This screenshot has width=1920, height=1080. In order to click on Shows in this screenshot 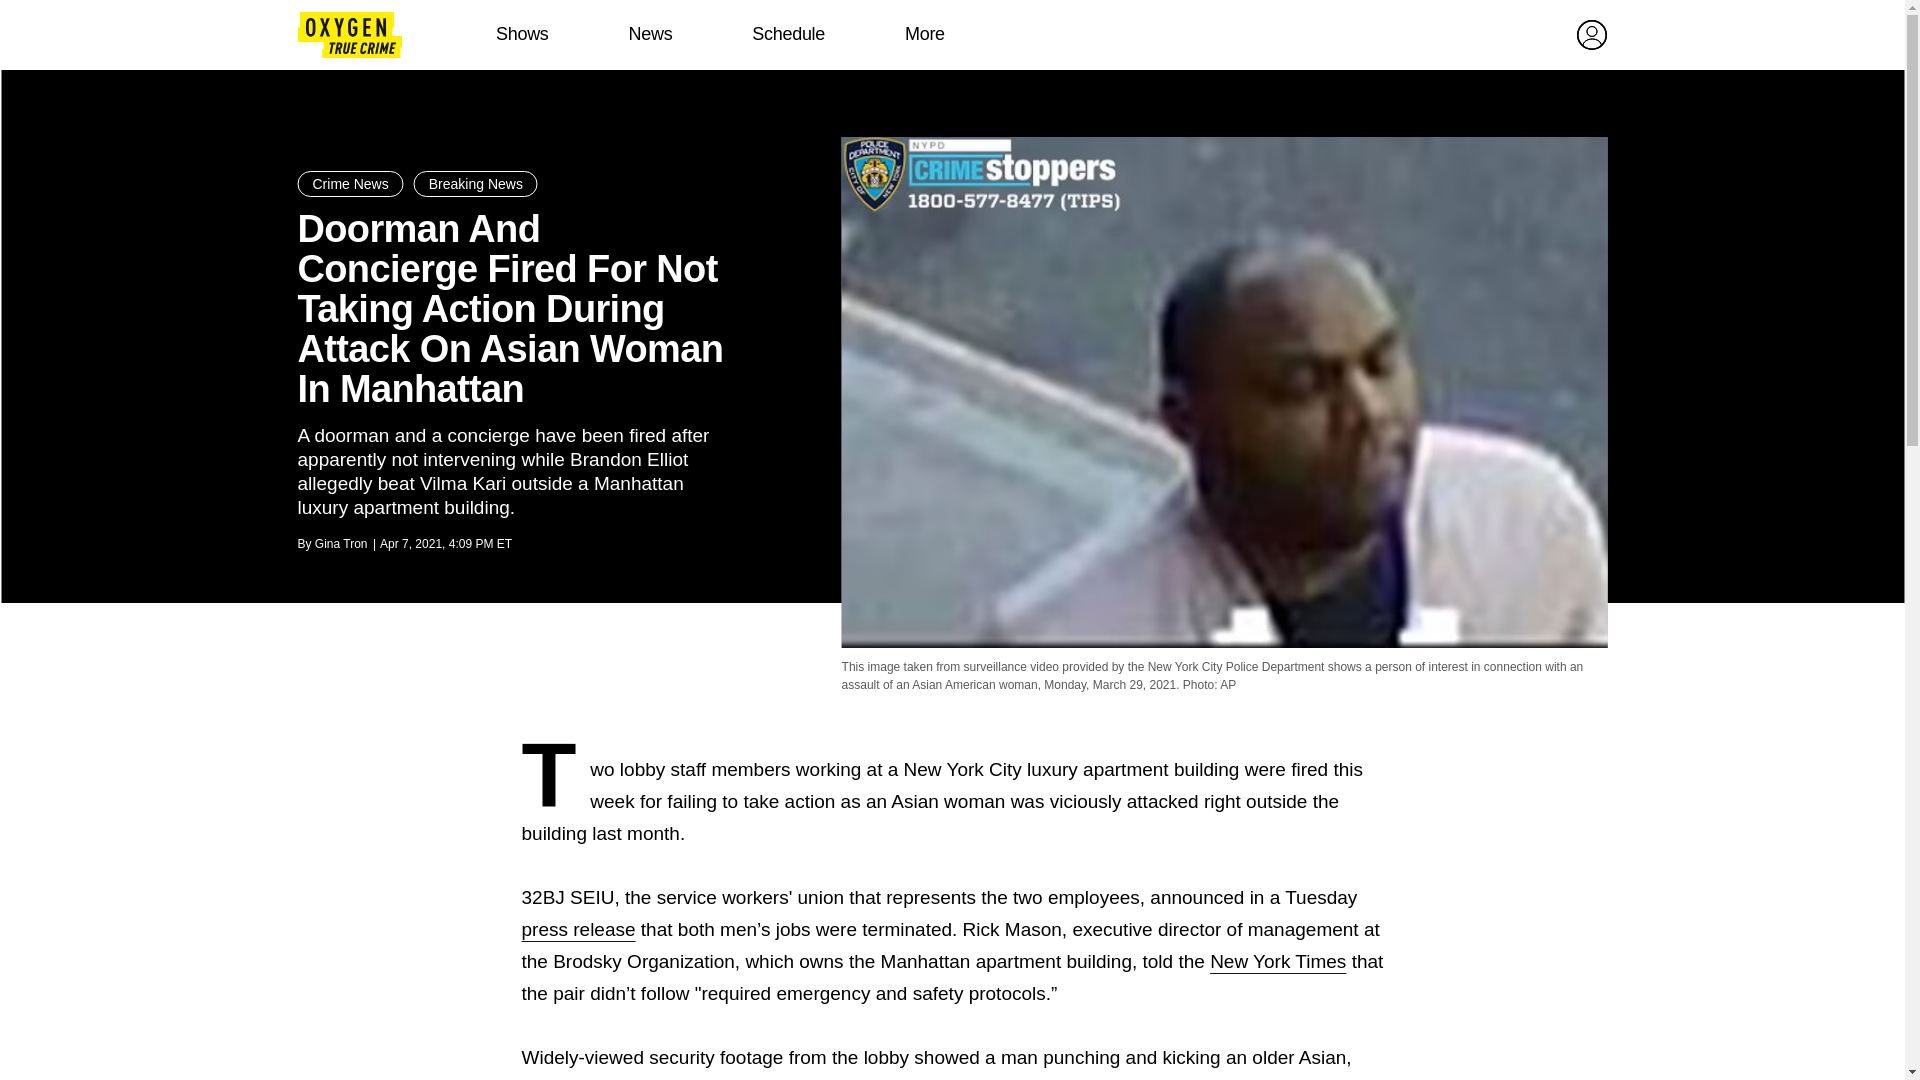, I will do `click(522, 34)`.